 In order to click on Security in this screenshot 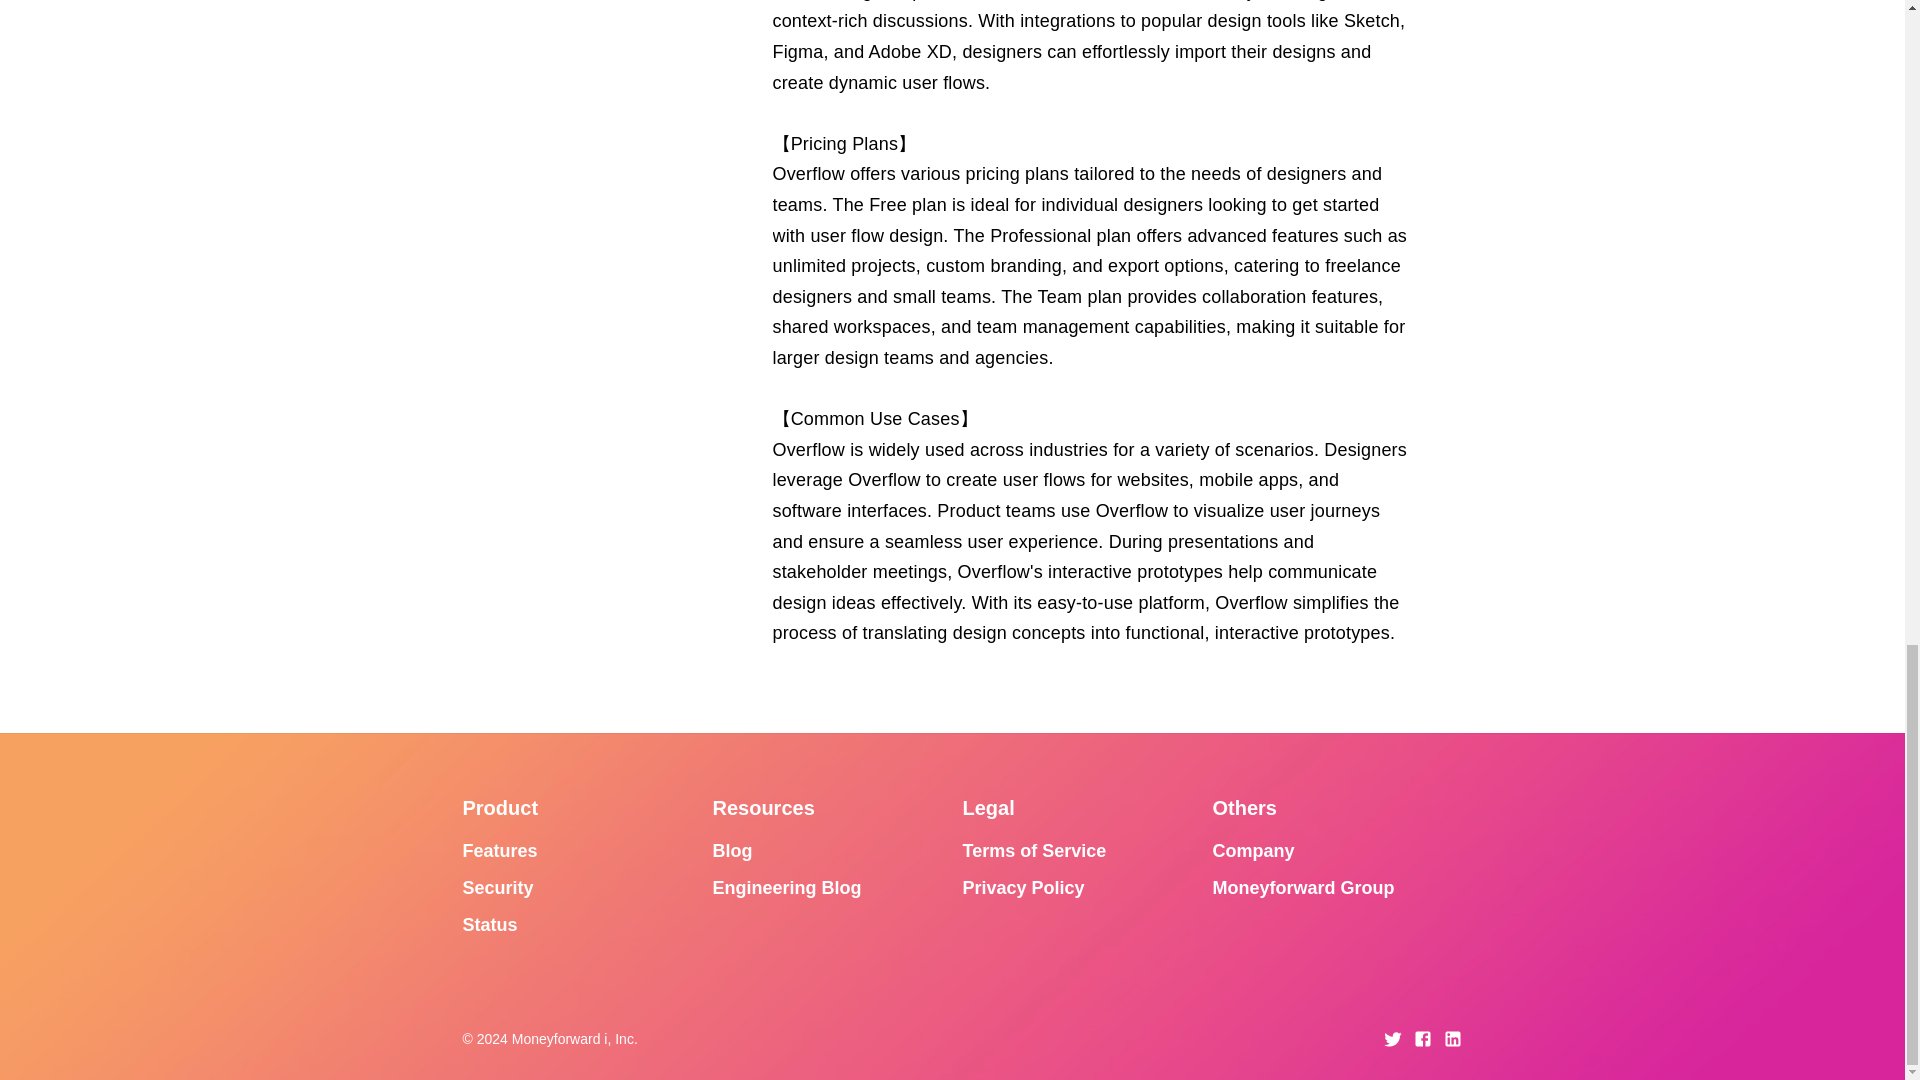, I will do `click(498, 888)`.